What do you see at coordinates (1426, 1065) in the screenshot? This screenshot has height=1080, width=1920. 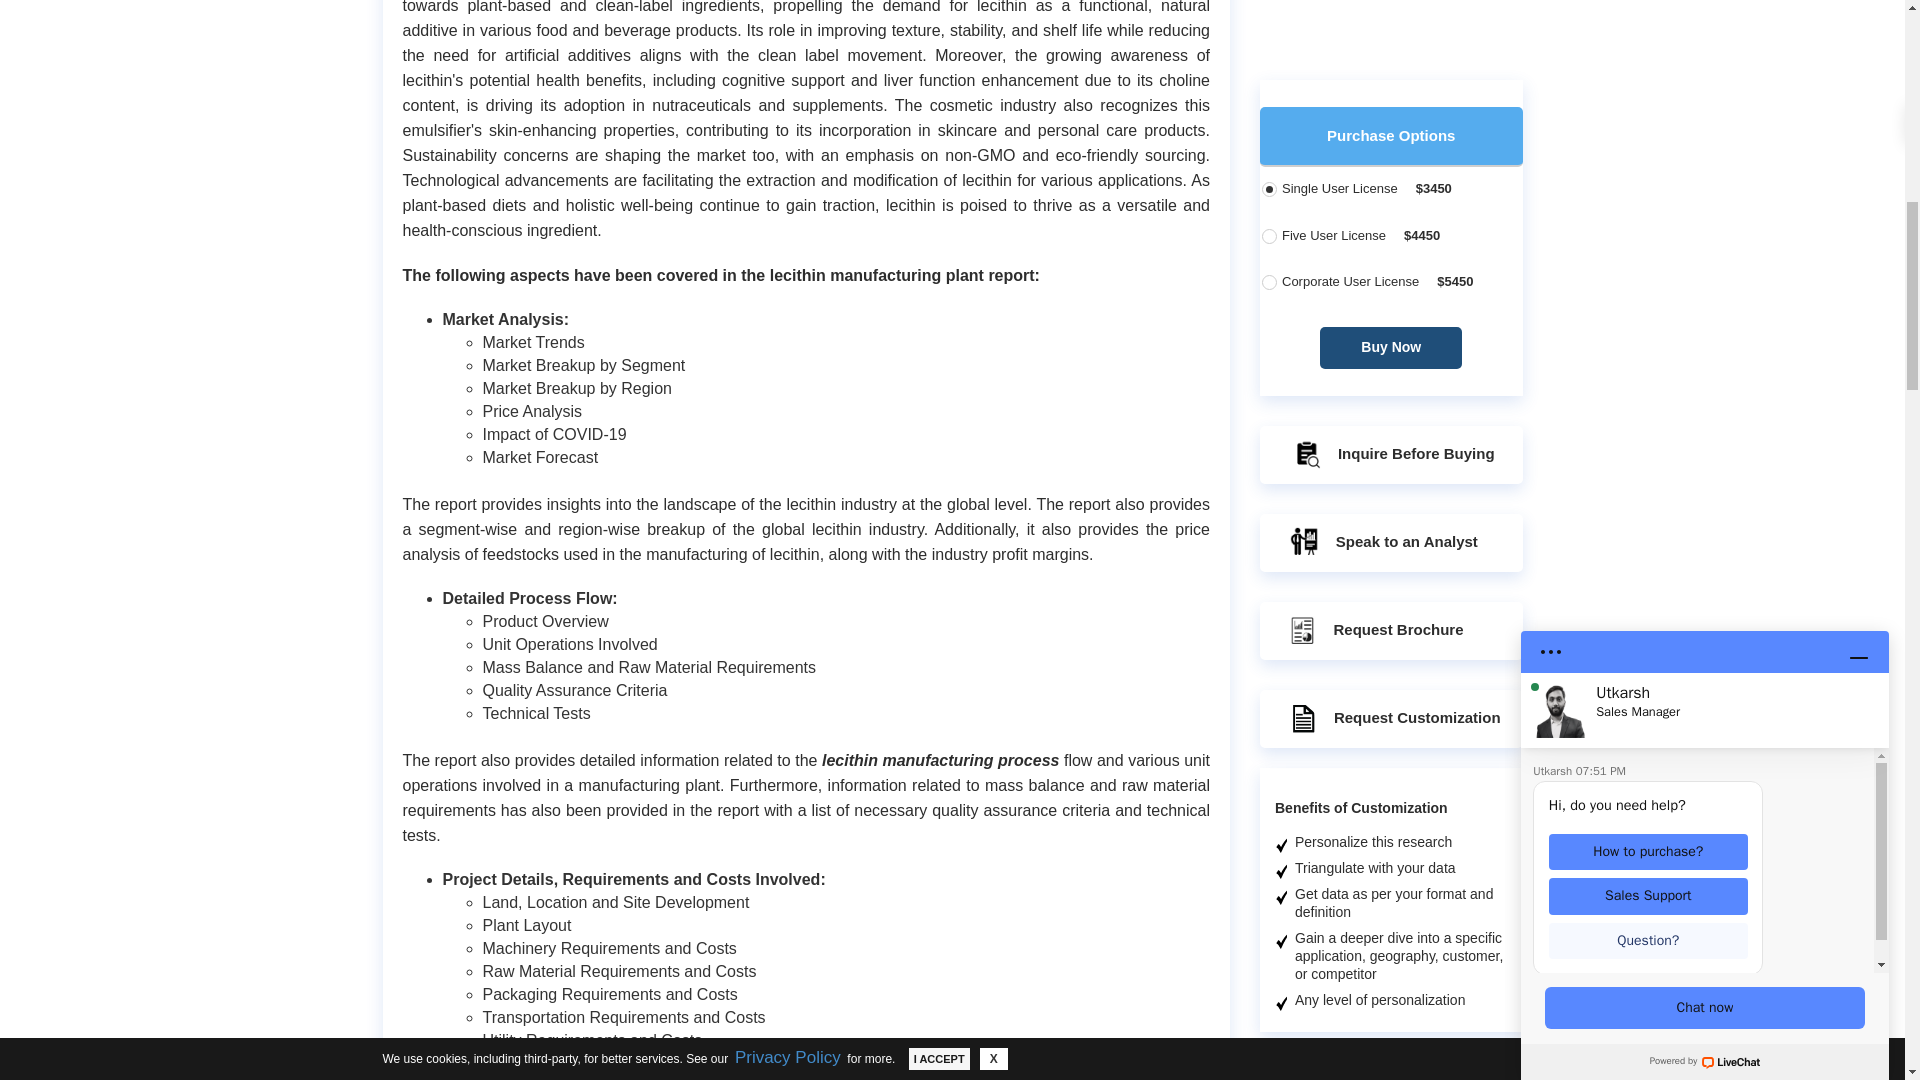 I see `Know more` at bounding box center [1426, 1065].